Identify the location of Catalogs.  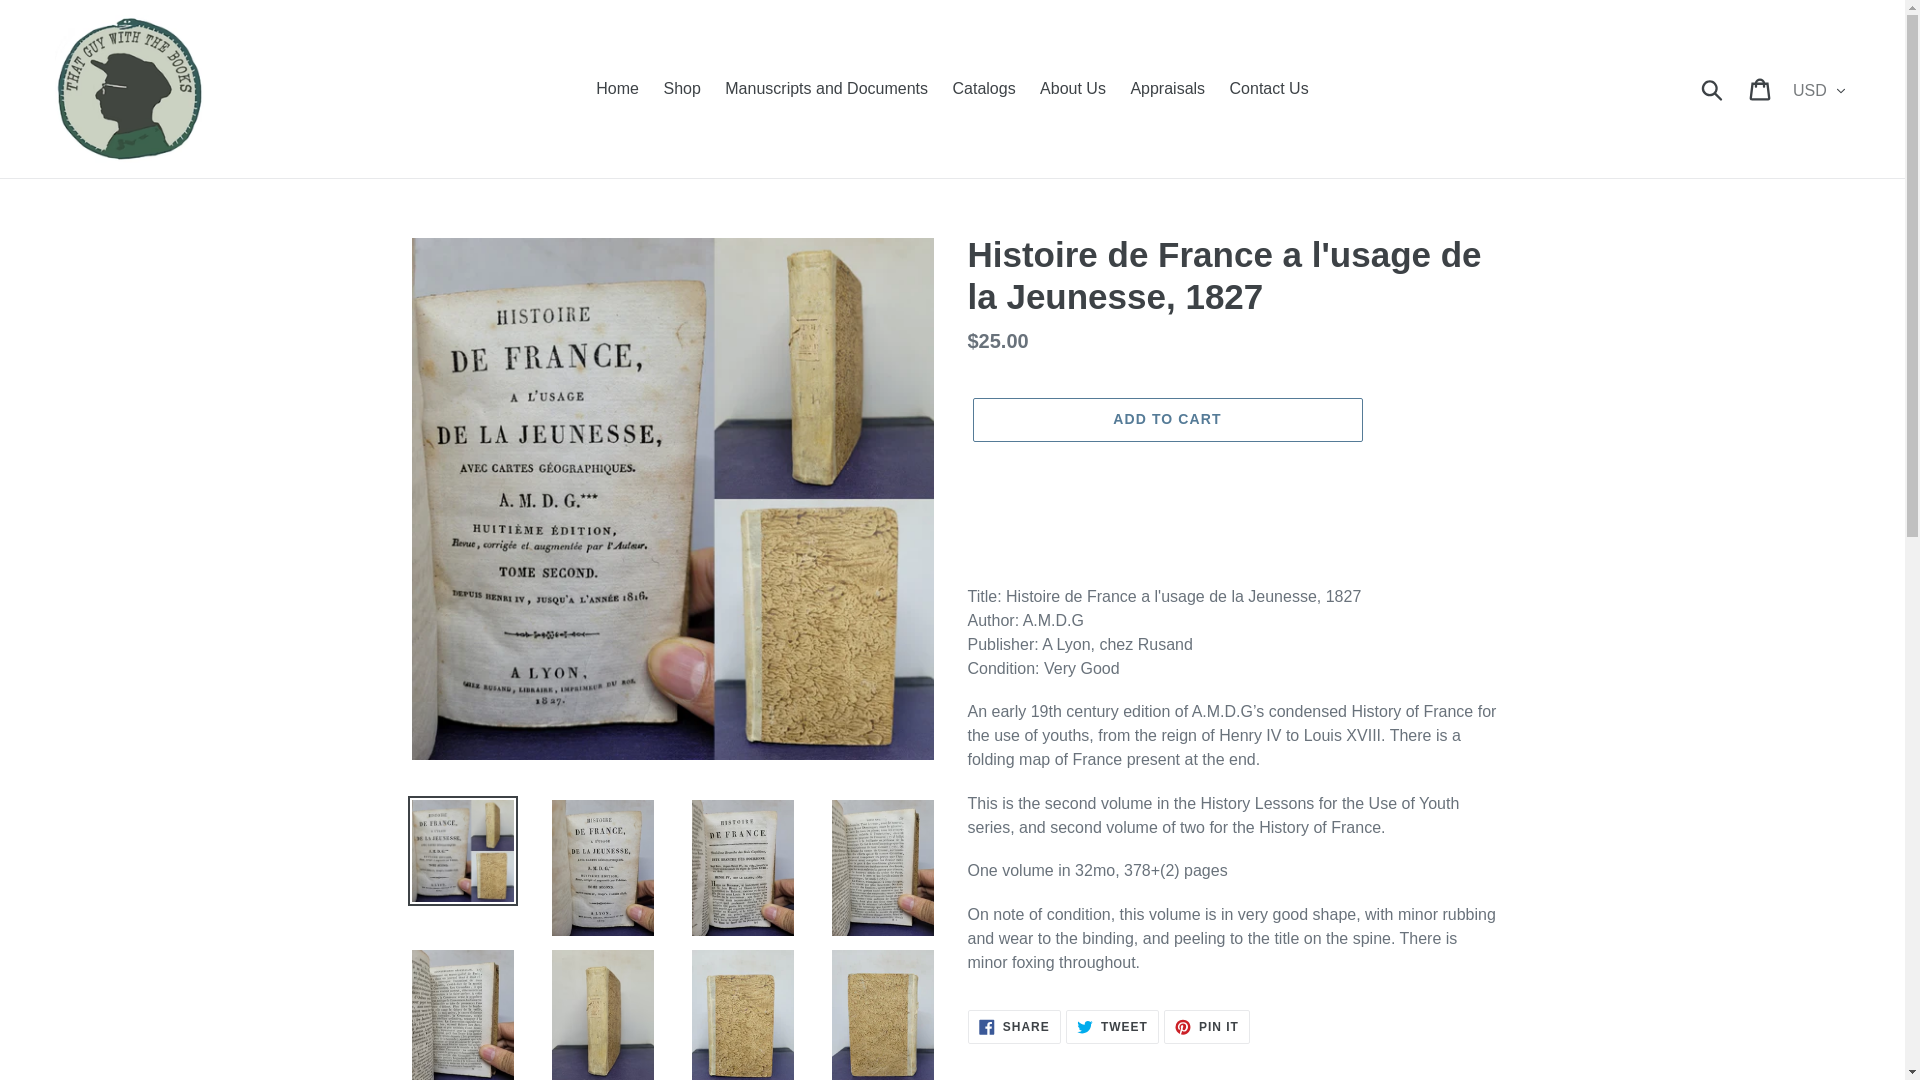
(1014, 1026).